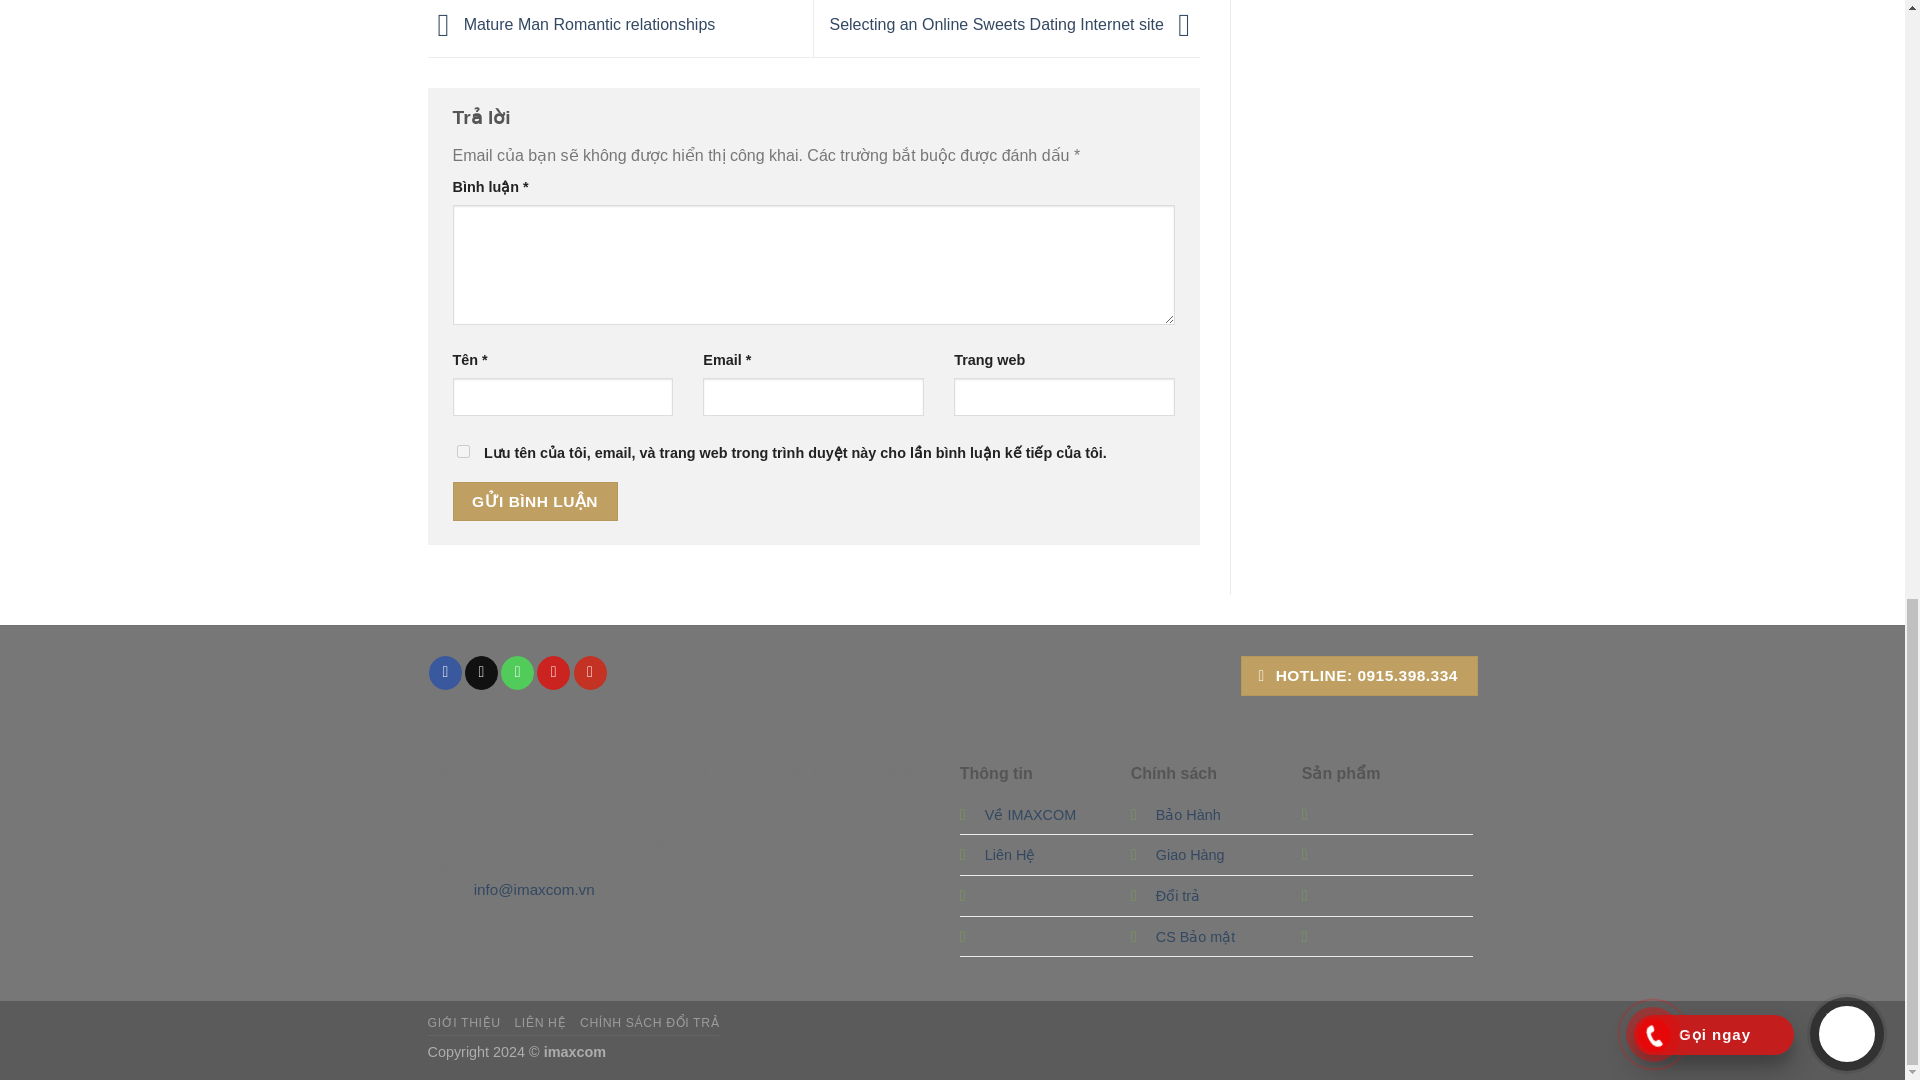 The height and width of the screenshot is (1080, 1920). Describe the element at coordinates (480, 672) in the screenshot. I see `Send us an email` at that location.